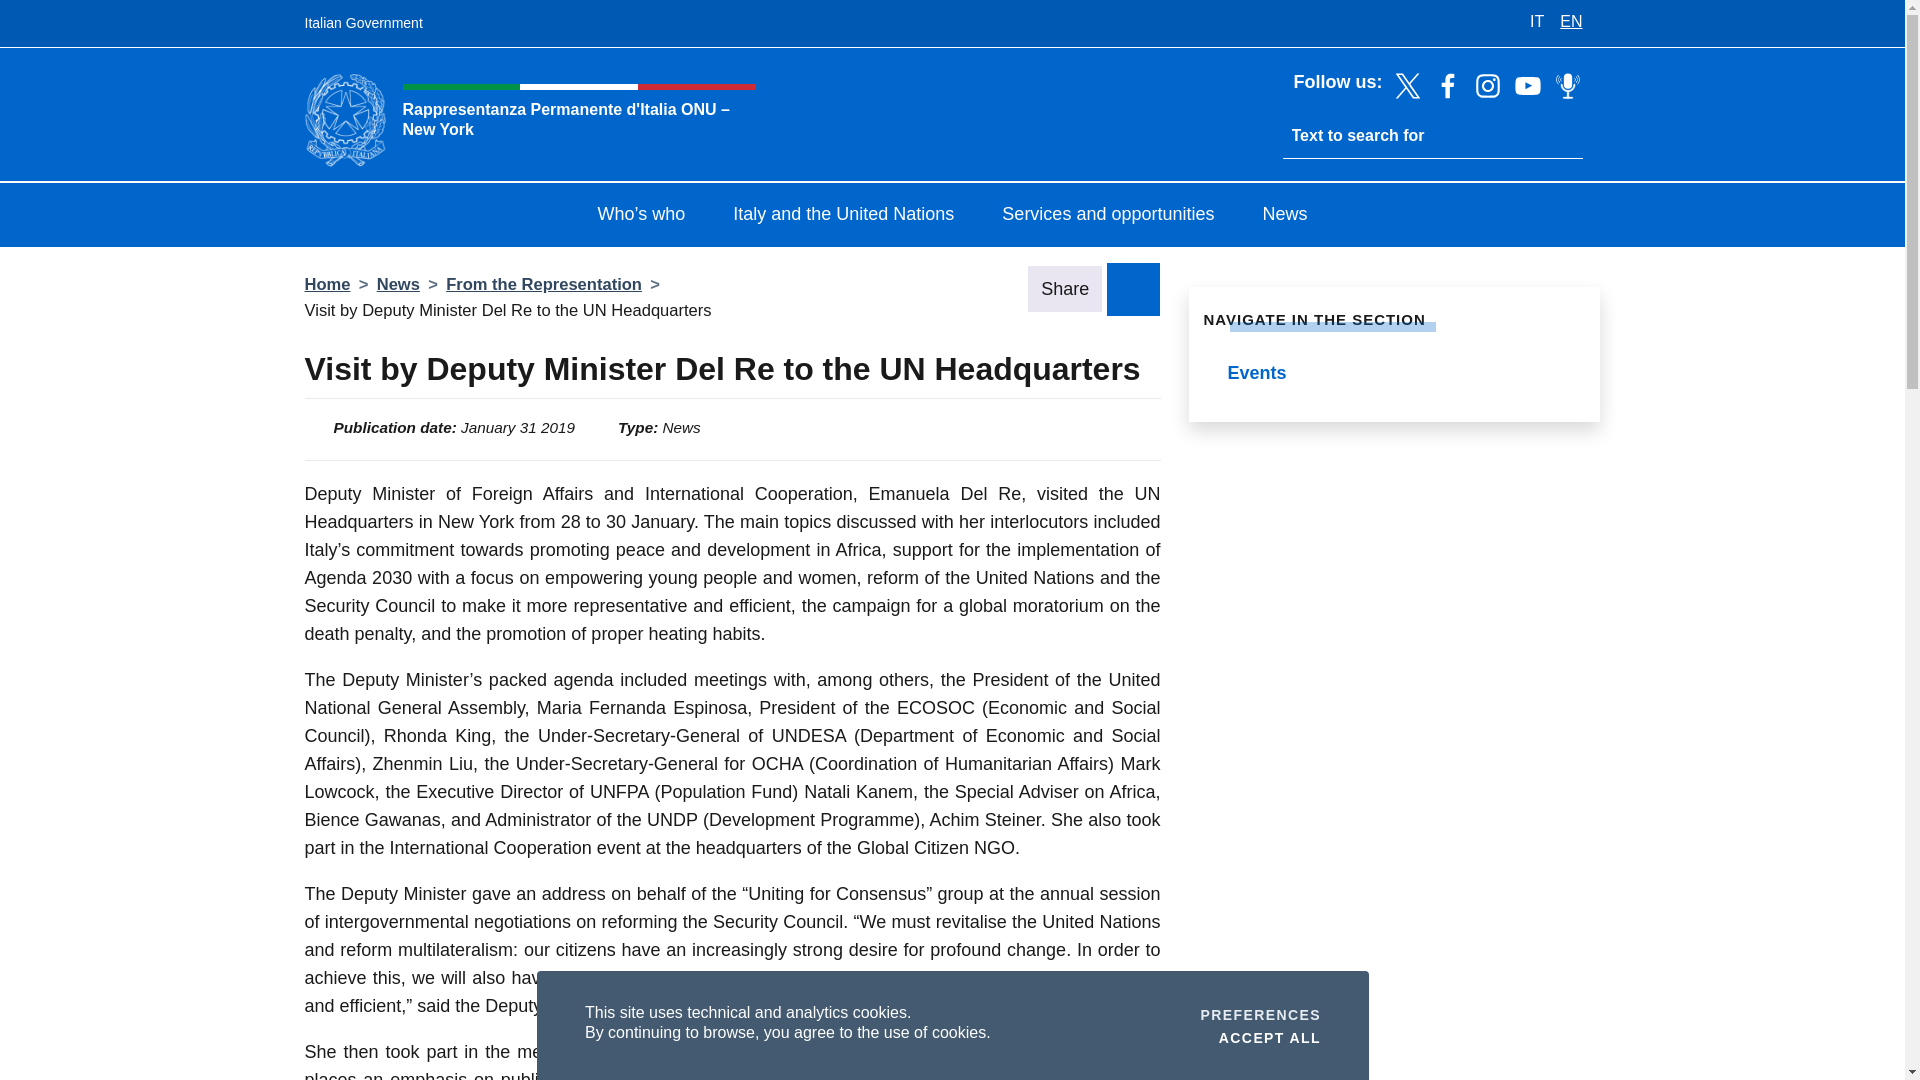 This screenshot has height=1080, width=1920. Describe the element at coordinates (1284, 216) in the screenshot. I see `News` at that location.